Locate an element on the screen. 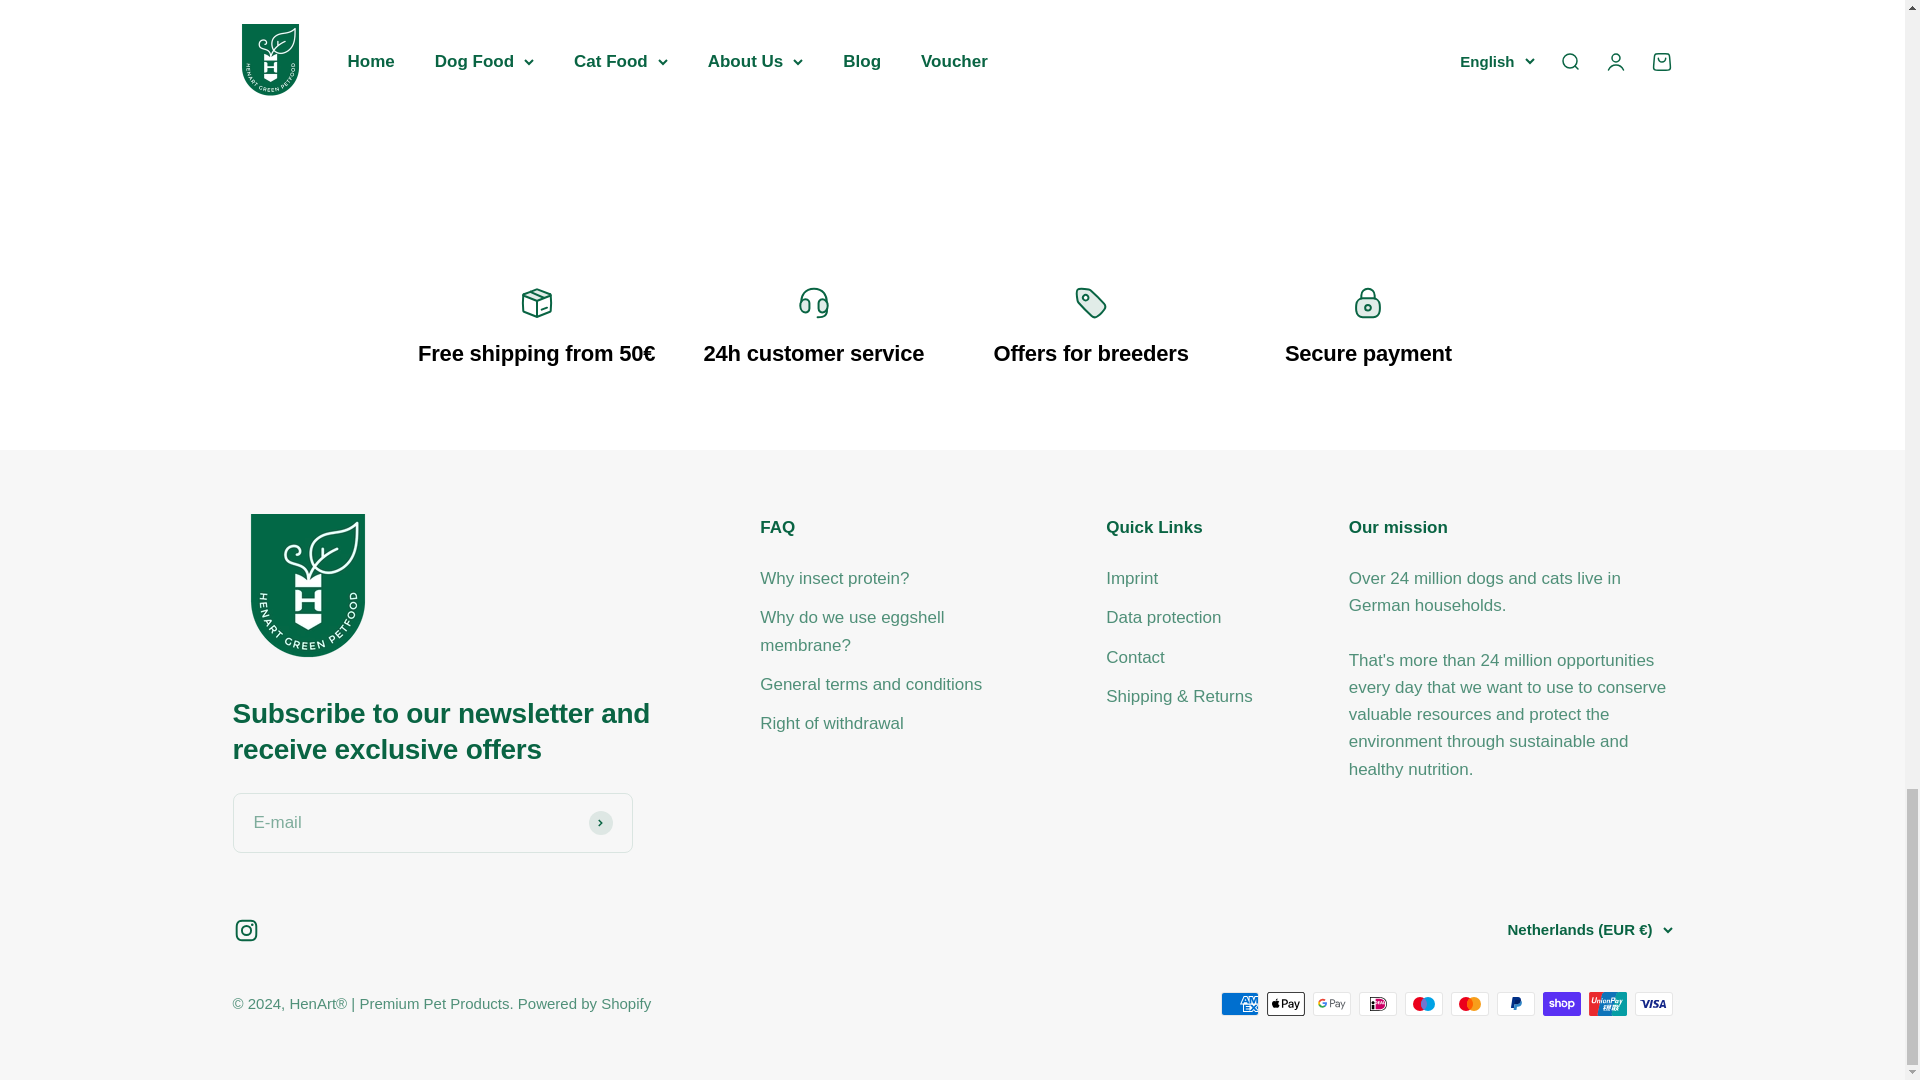  Contact is located at coordinates (726, 86).